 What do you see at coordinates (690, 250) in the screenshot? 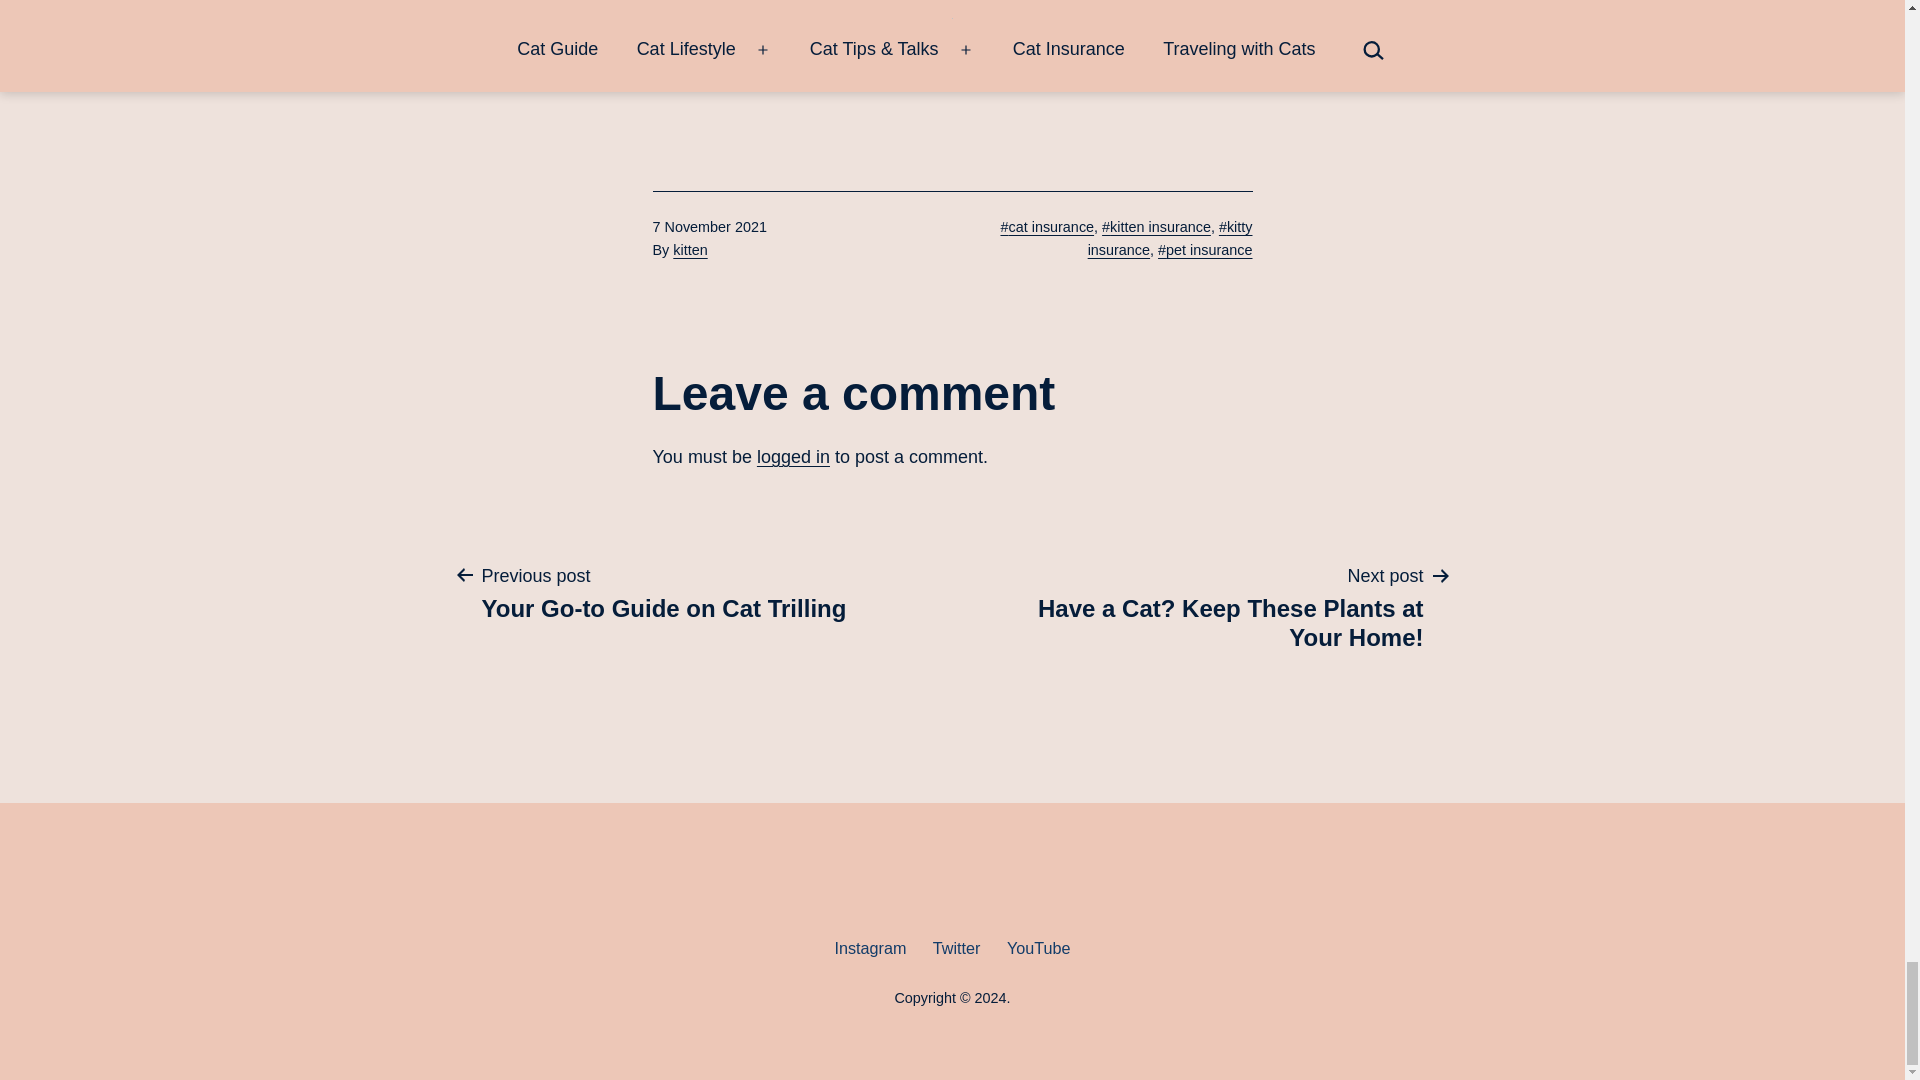
I see `Twitter` at bounding box center [690, 250].